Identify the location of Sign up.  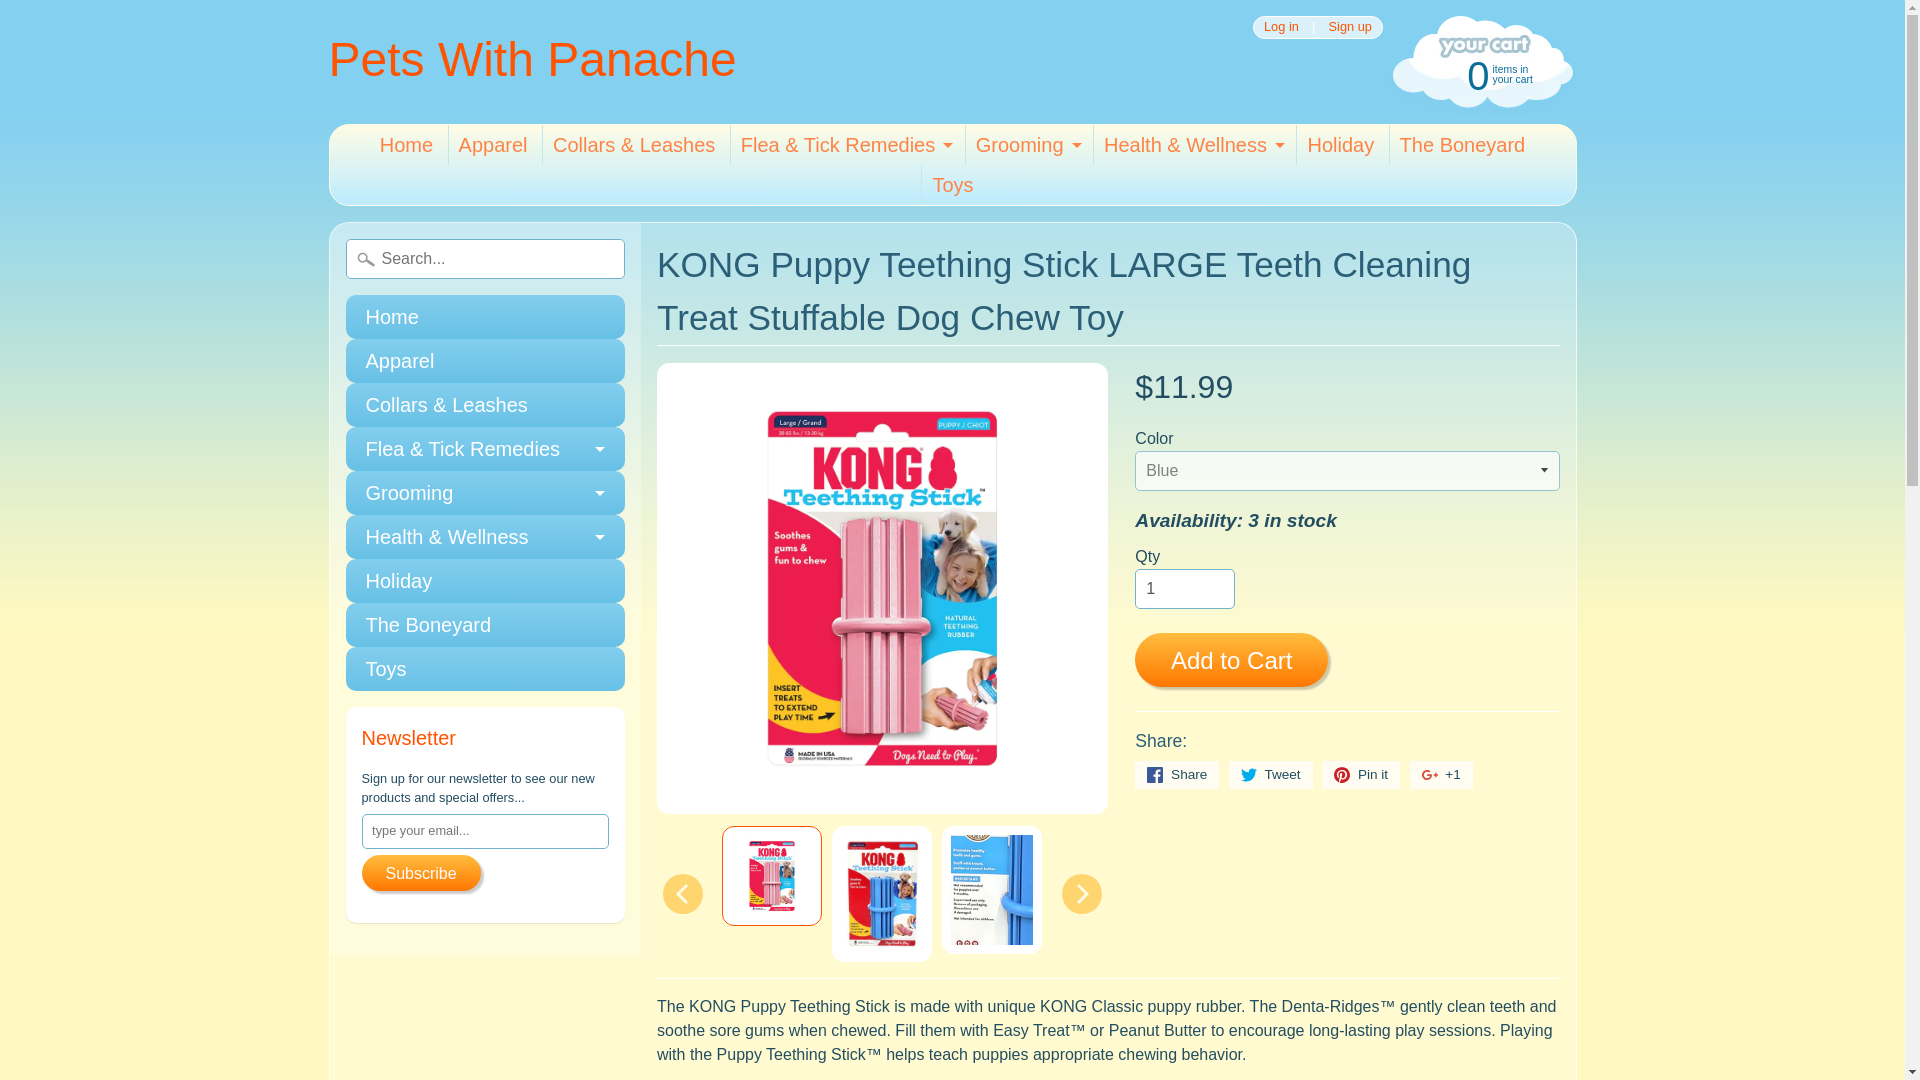
(1350, 26).